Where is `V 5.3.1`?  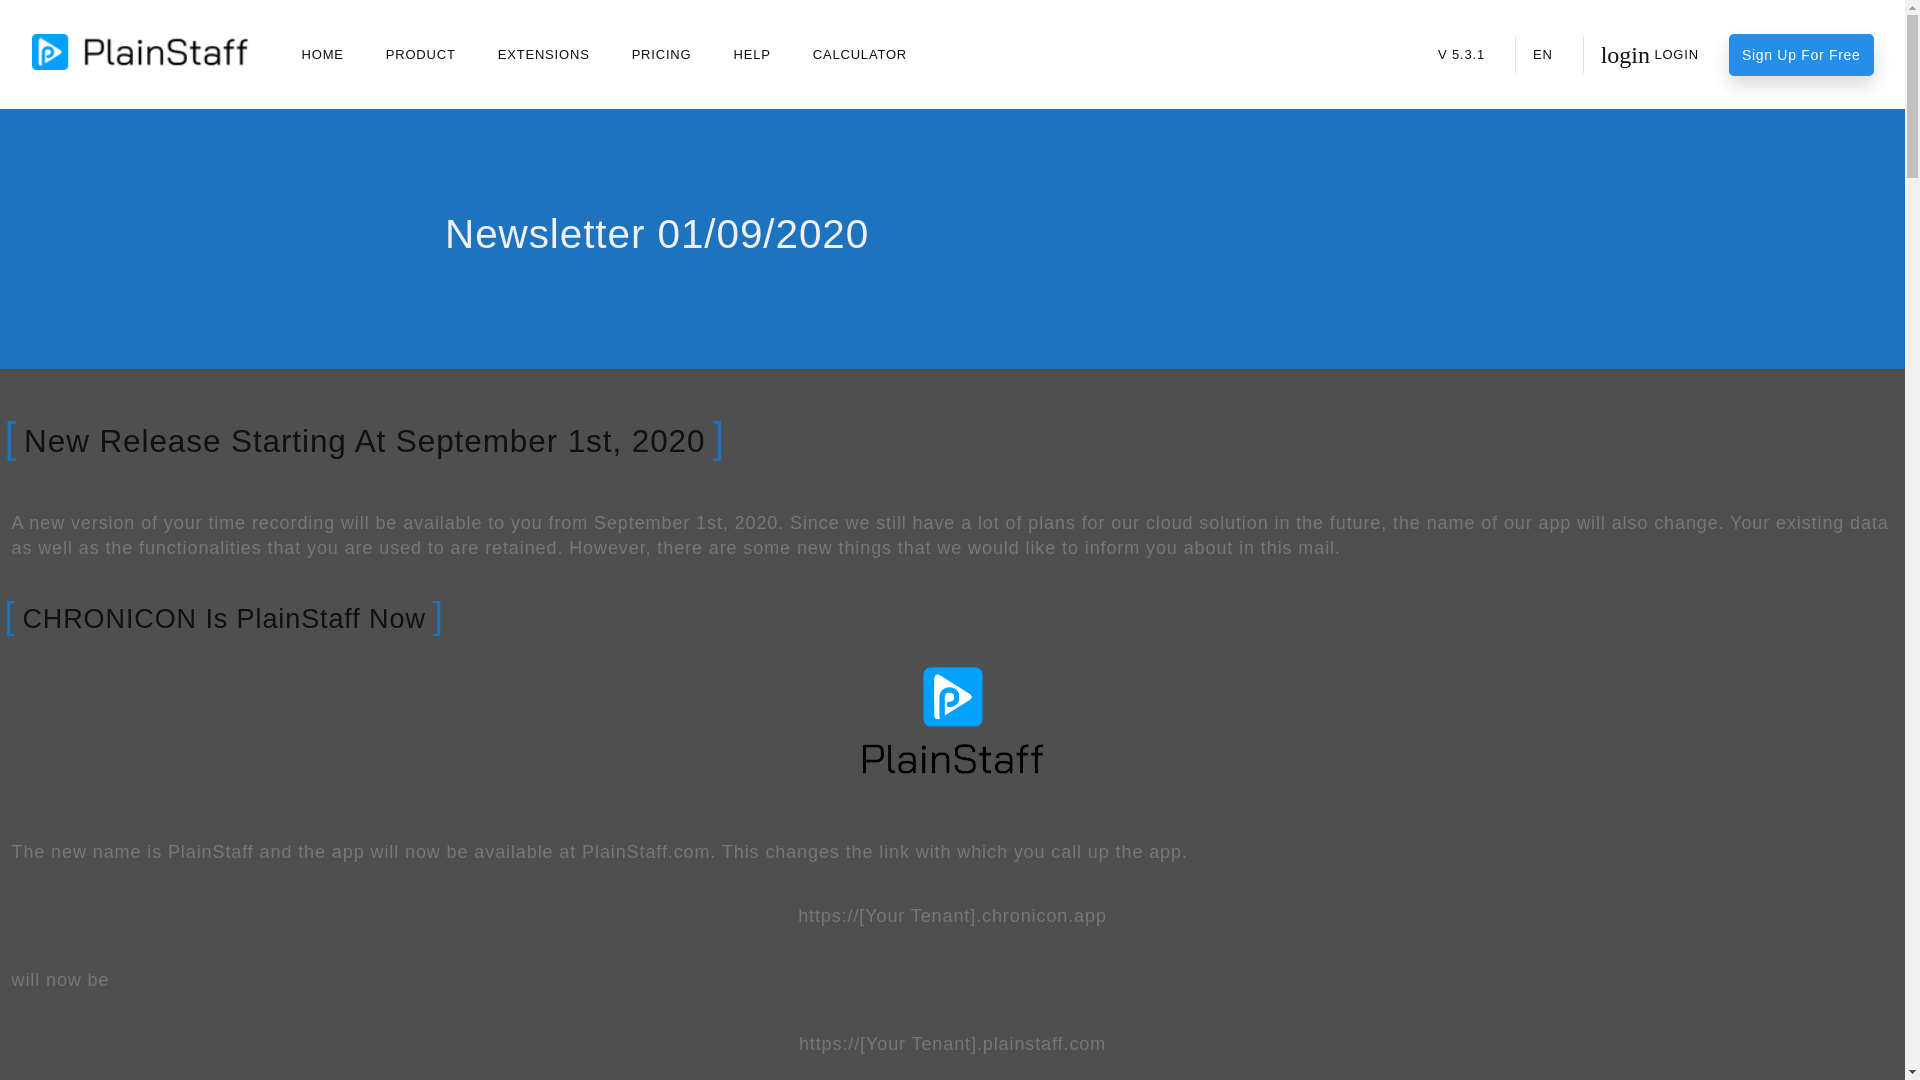
V 5.3.1 is located at coordinates (1801, 54).